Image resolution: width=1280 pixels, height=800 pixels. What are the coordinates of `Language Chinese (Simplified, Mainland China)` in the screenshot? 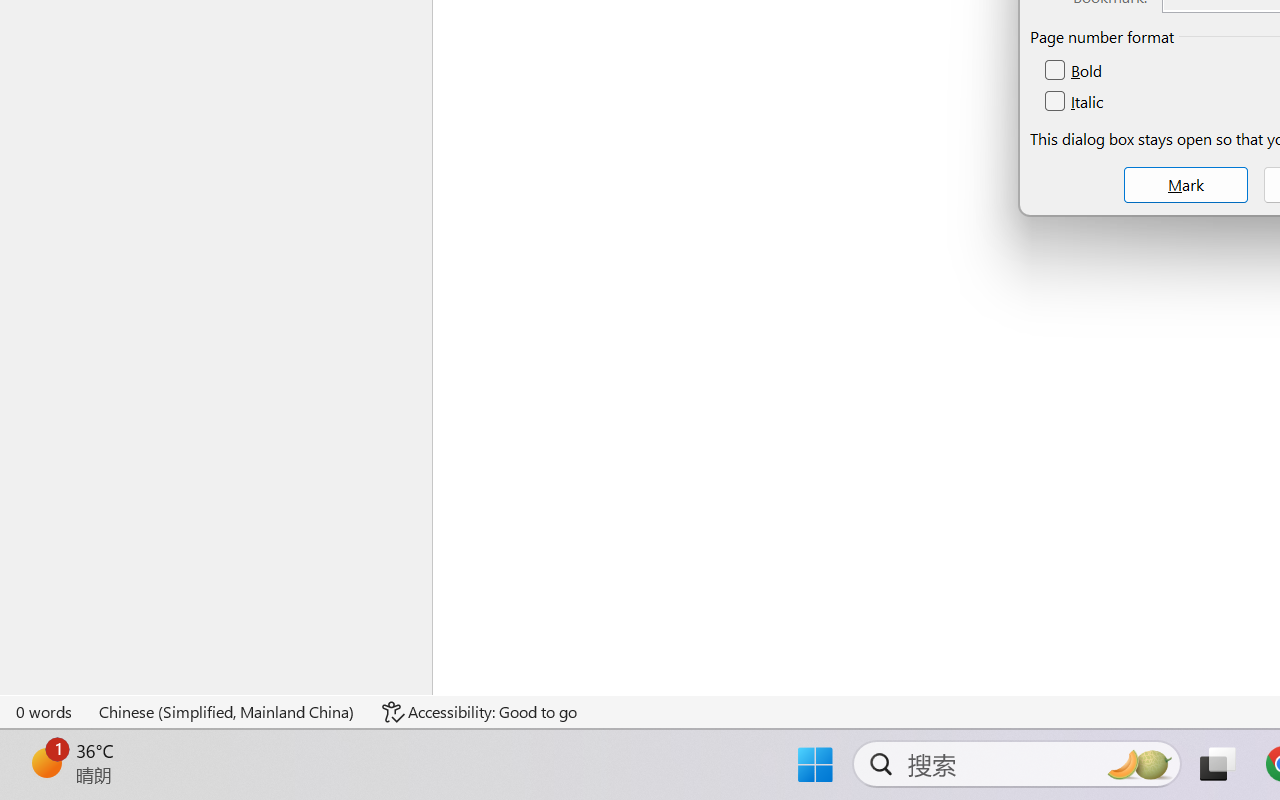 It's located at (228, 712).